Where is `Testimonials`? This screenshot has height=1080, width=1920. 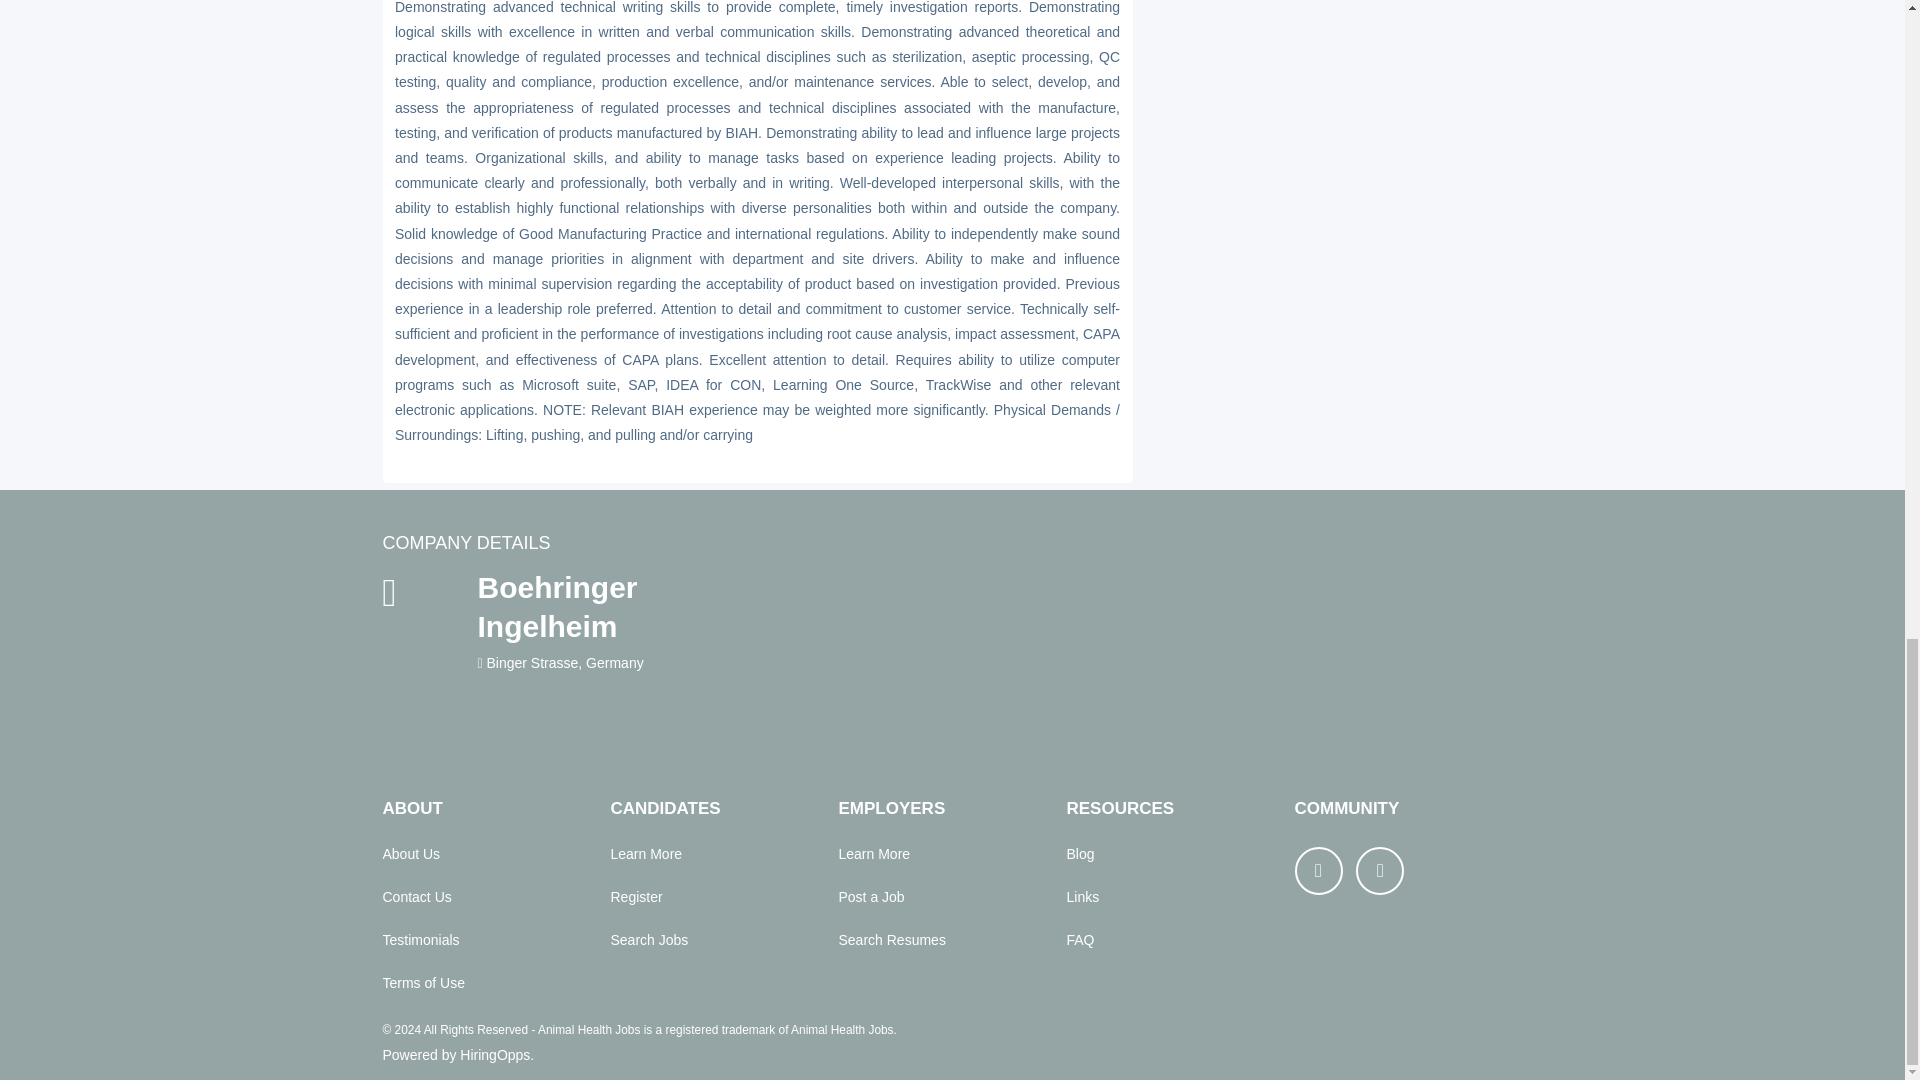 Testimonials is located at coordinates (420, 940).